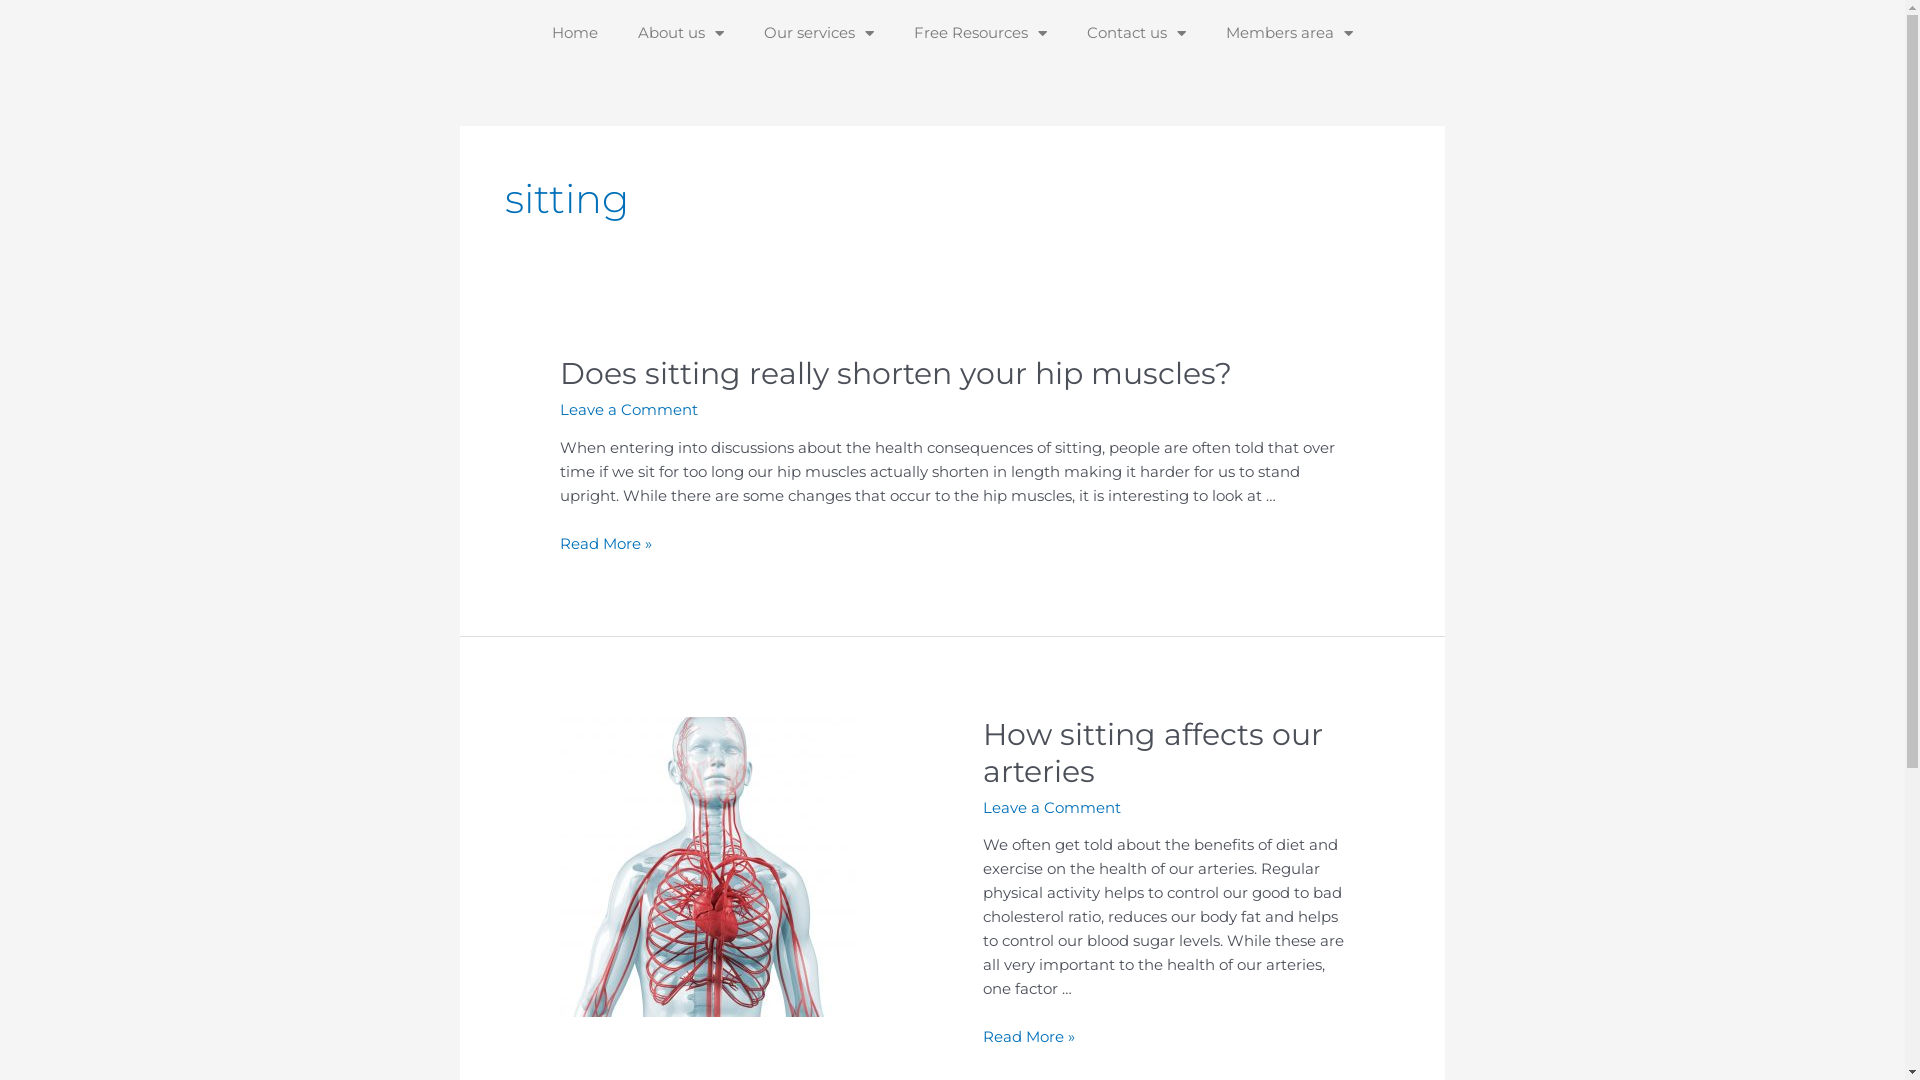 This screenshot has height=1080, width=1920. I want to click on Contact us, so click(1136, 33).